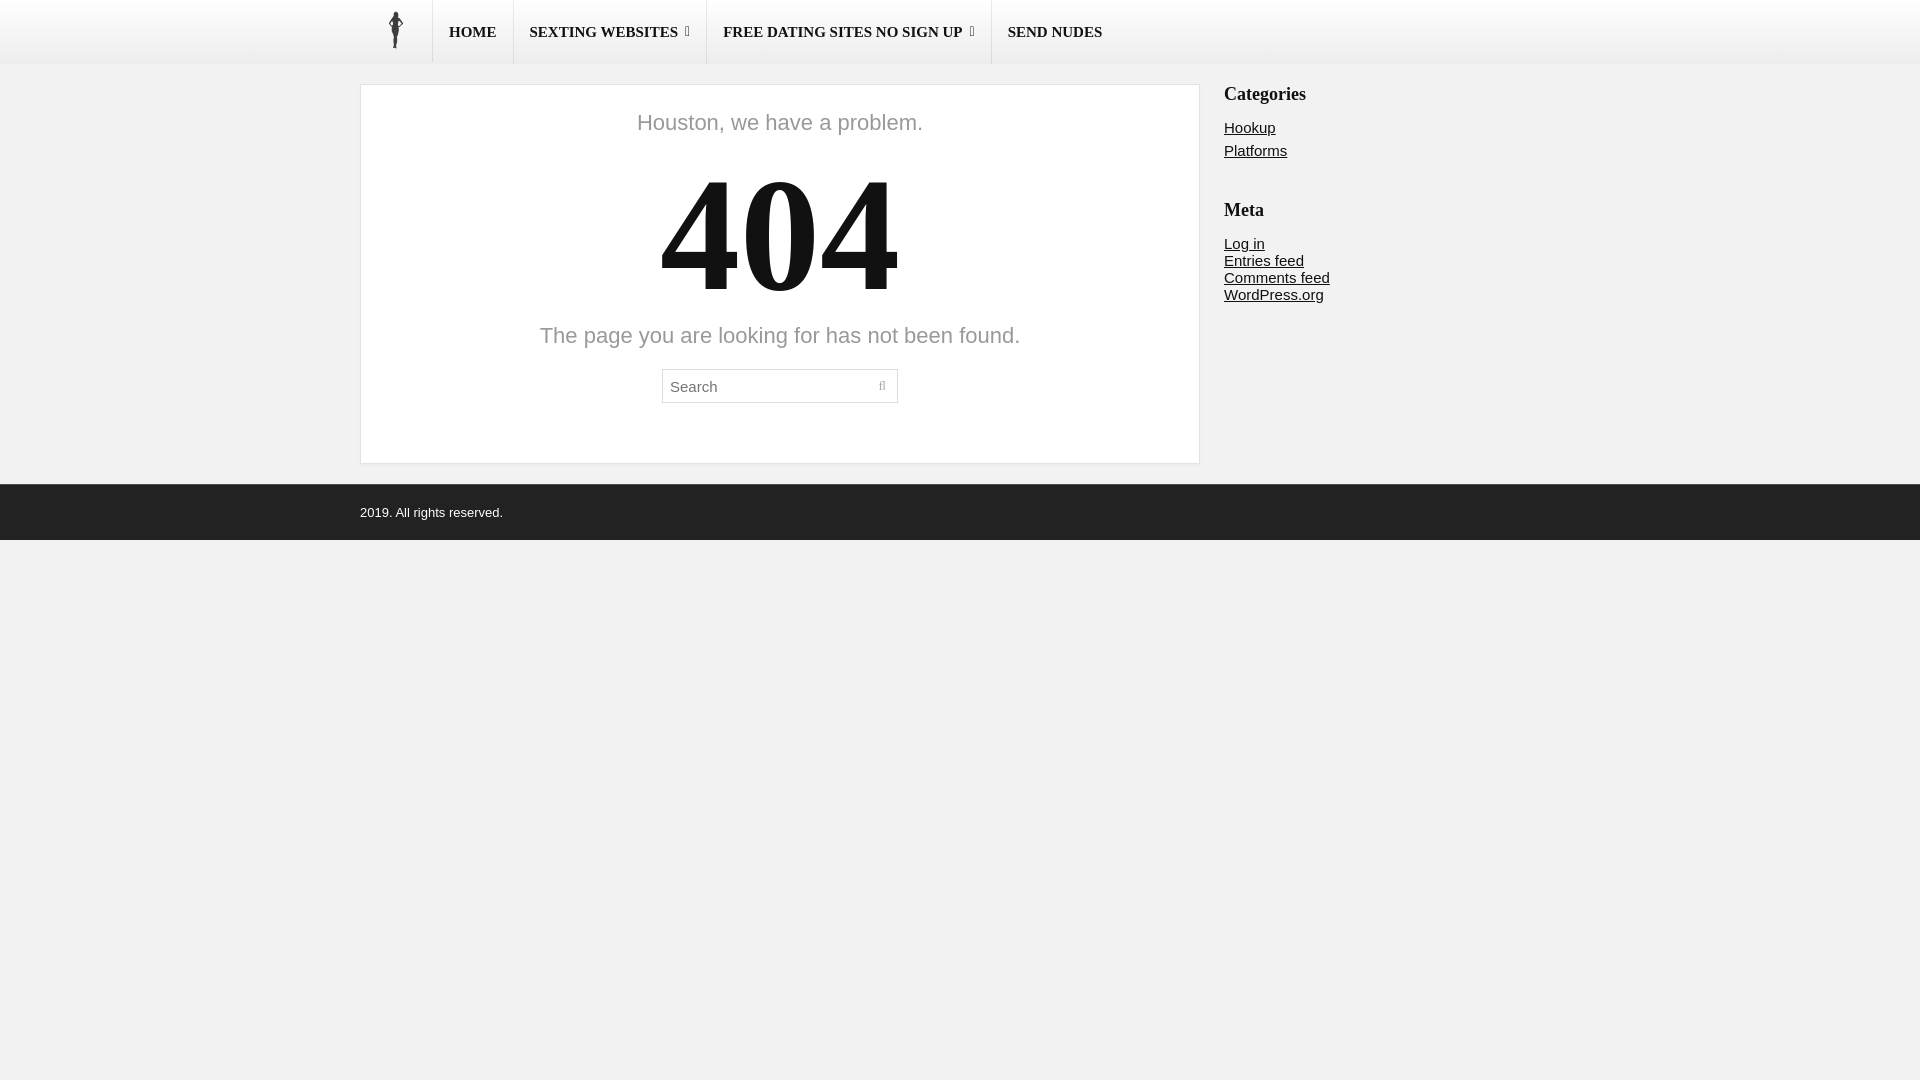 The image size is (1920, 1080). Describe the element at coordinates (1264, 260) in the screenshot. I see `Entries feed` at that location.